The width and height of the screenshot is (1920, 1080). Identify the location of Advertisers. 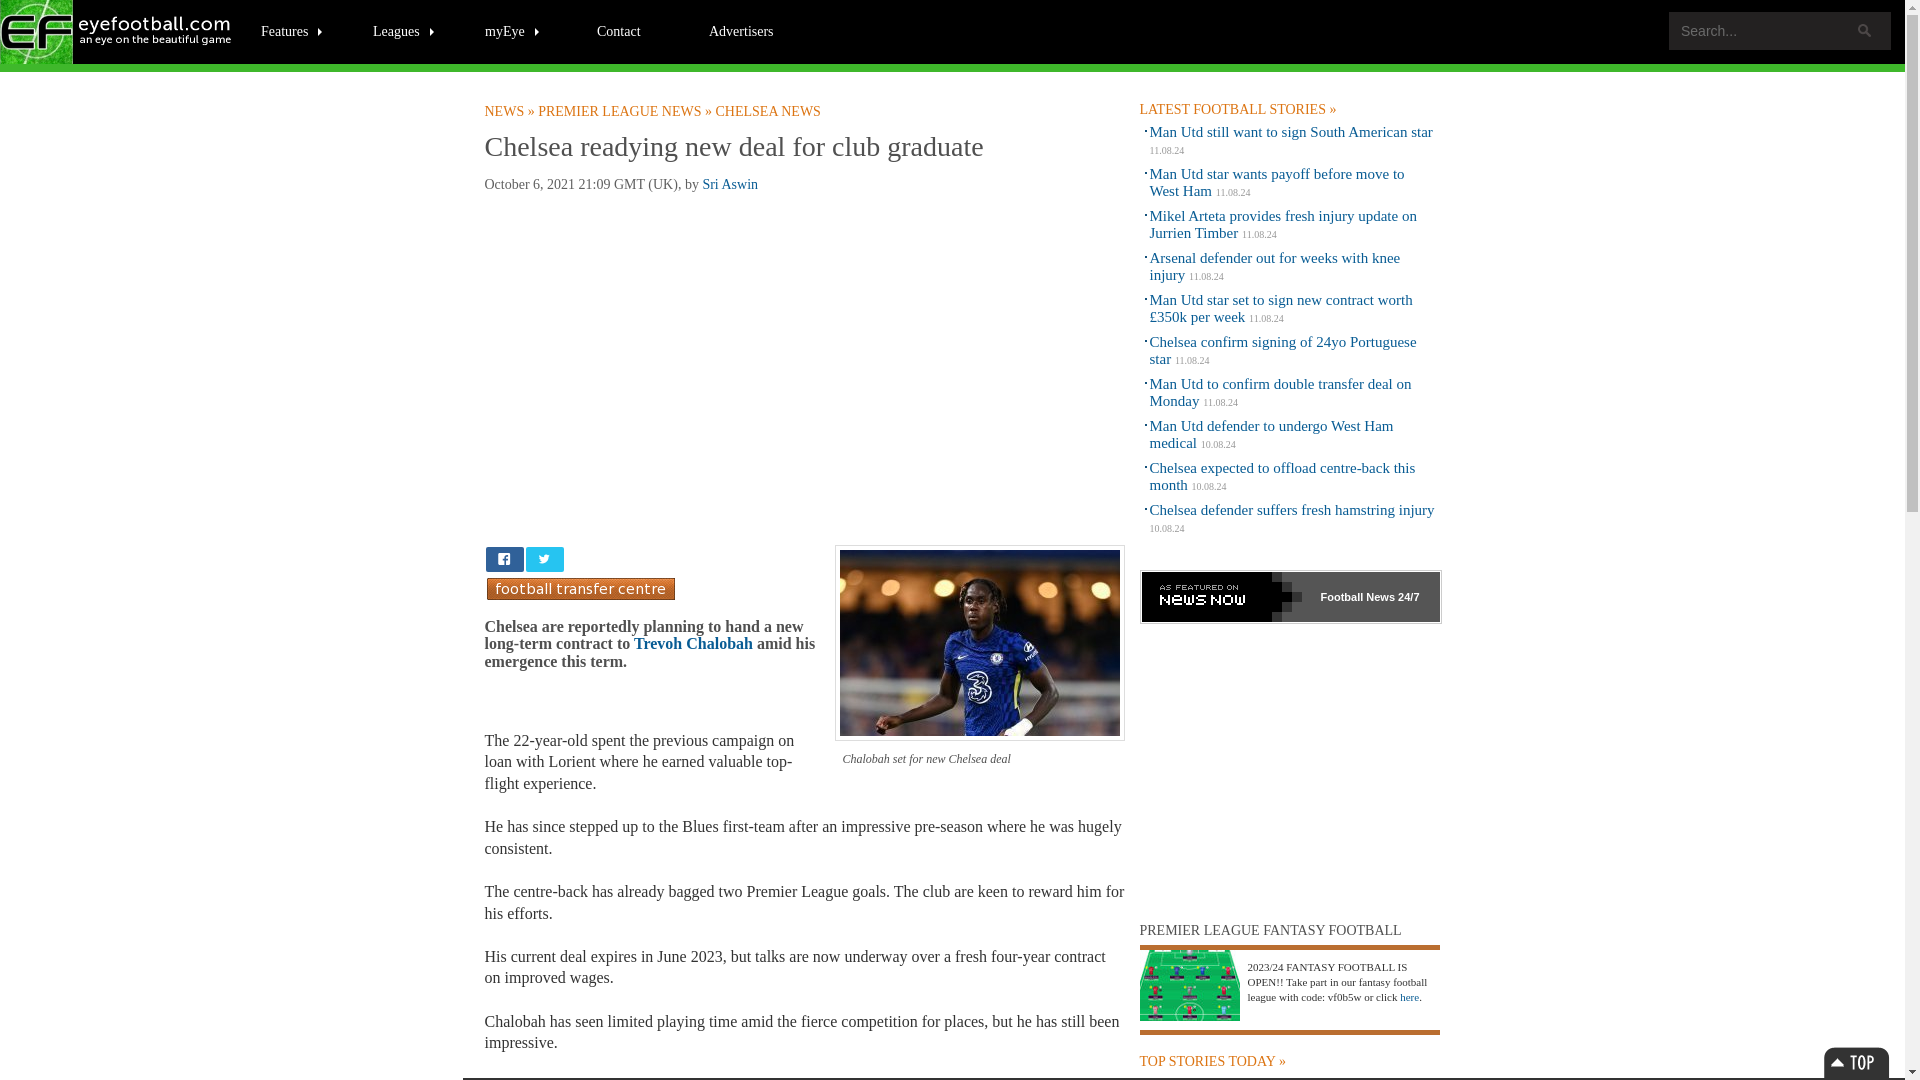
(741, 30).